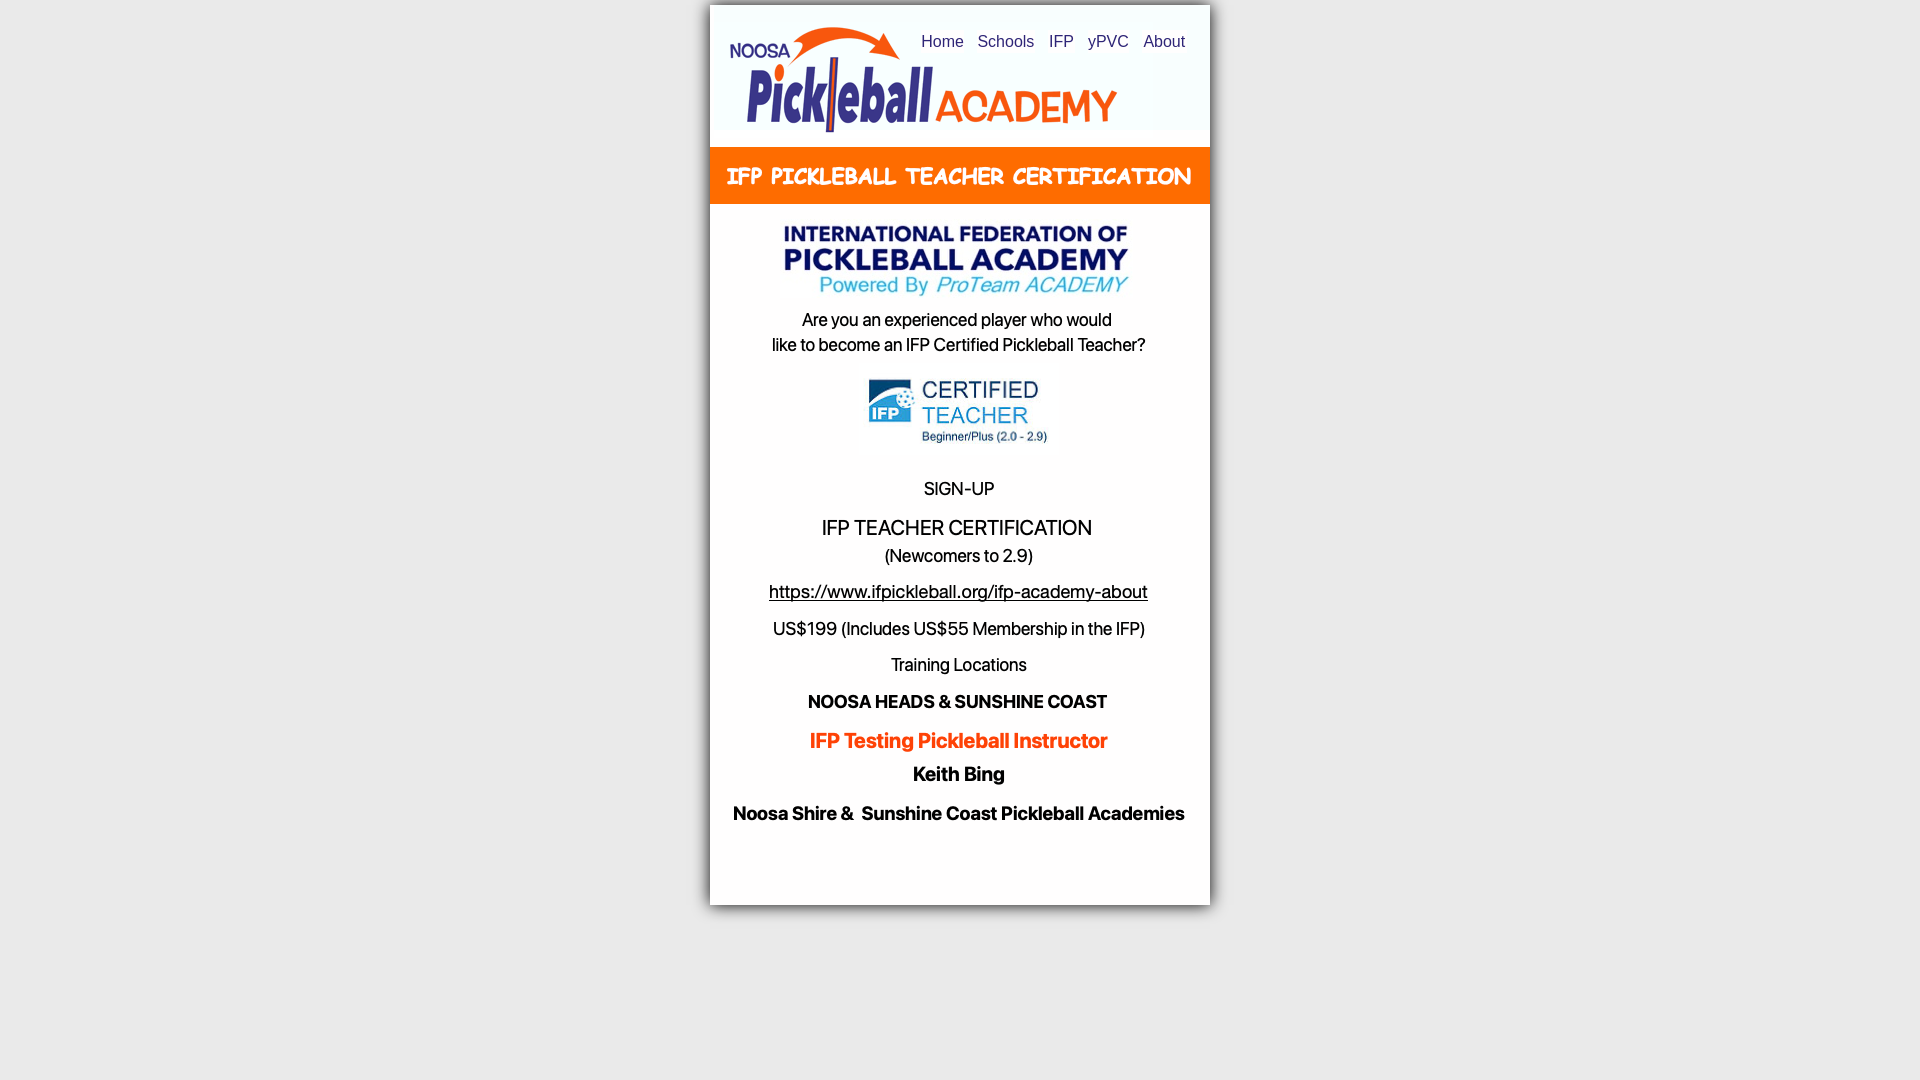 The image size is (1920, 1080). I want to click on About, so click(1164, 42).